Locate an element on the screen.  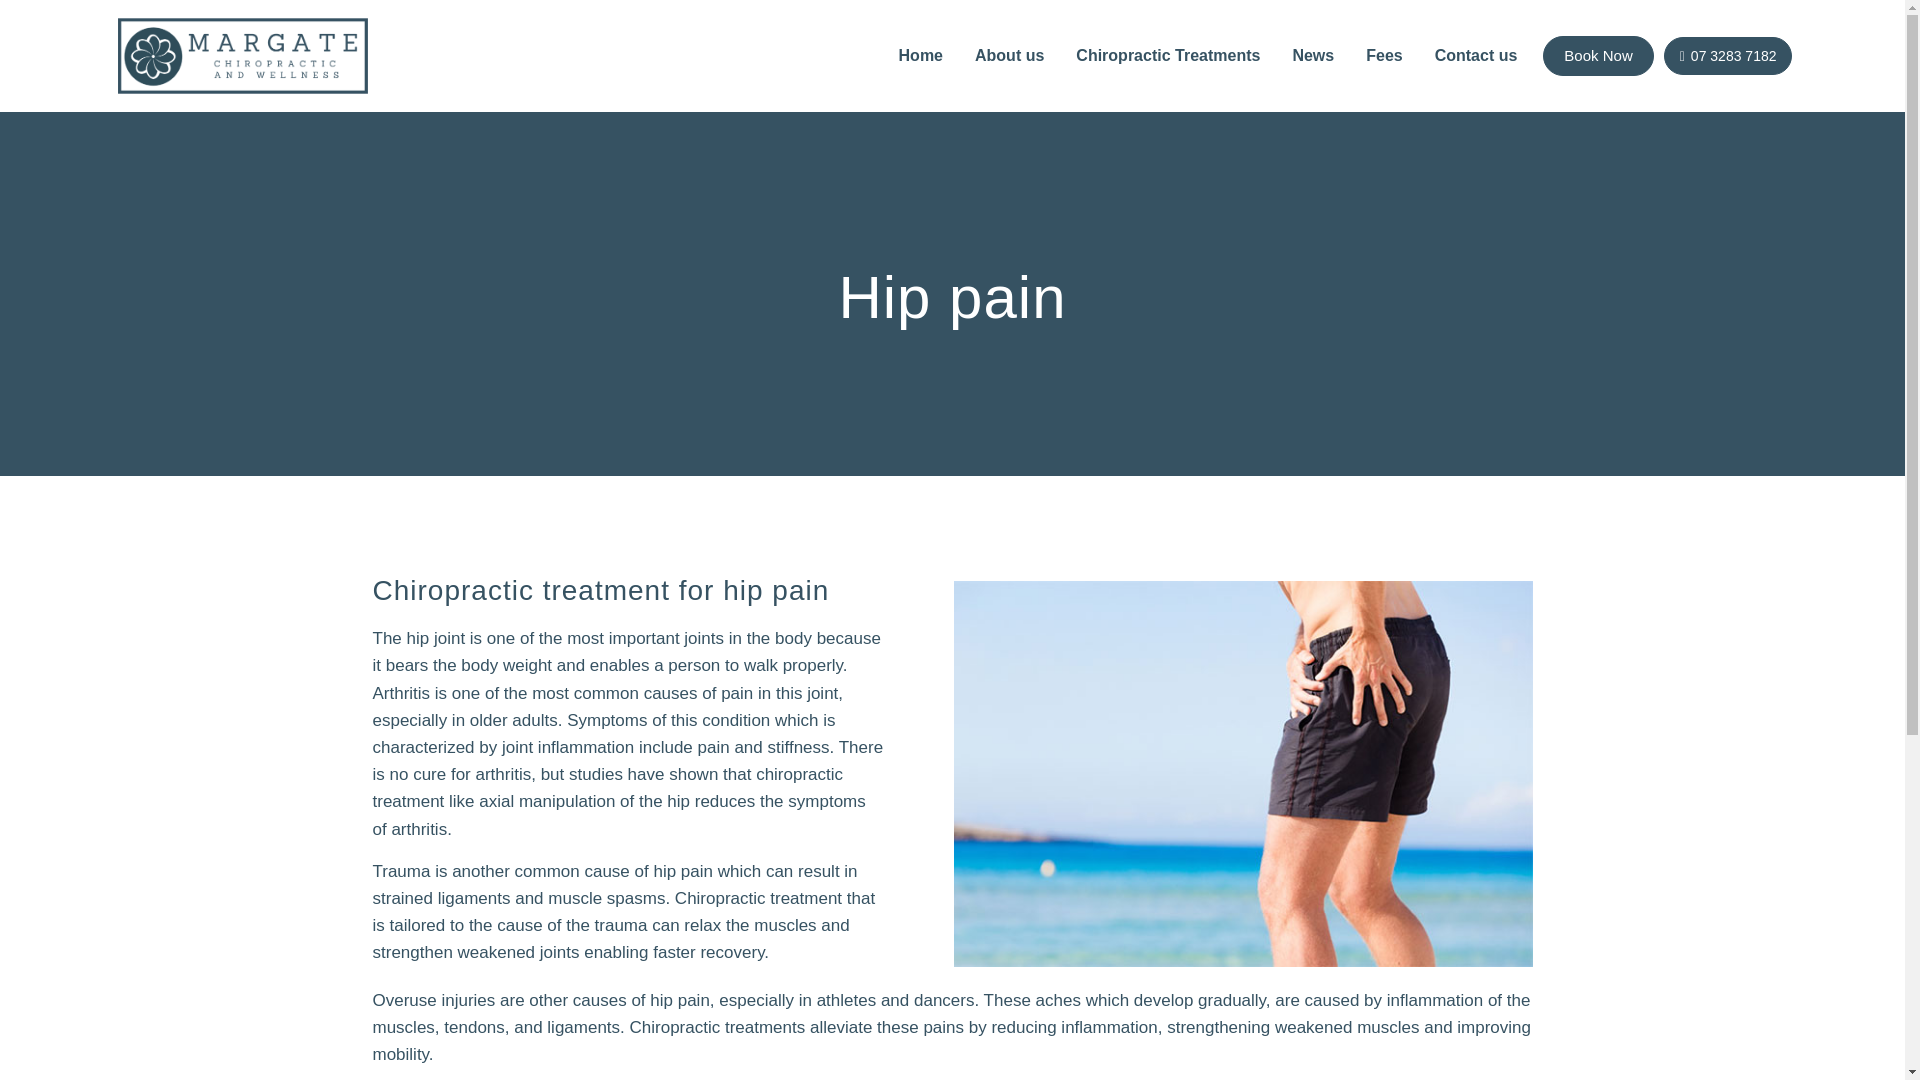
Contact us is located at coordinates (1476, 56).